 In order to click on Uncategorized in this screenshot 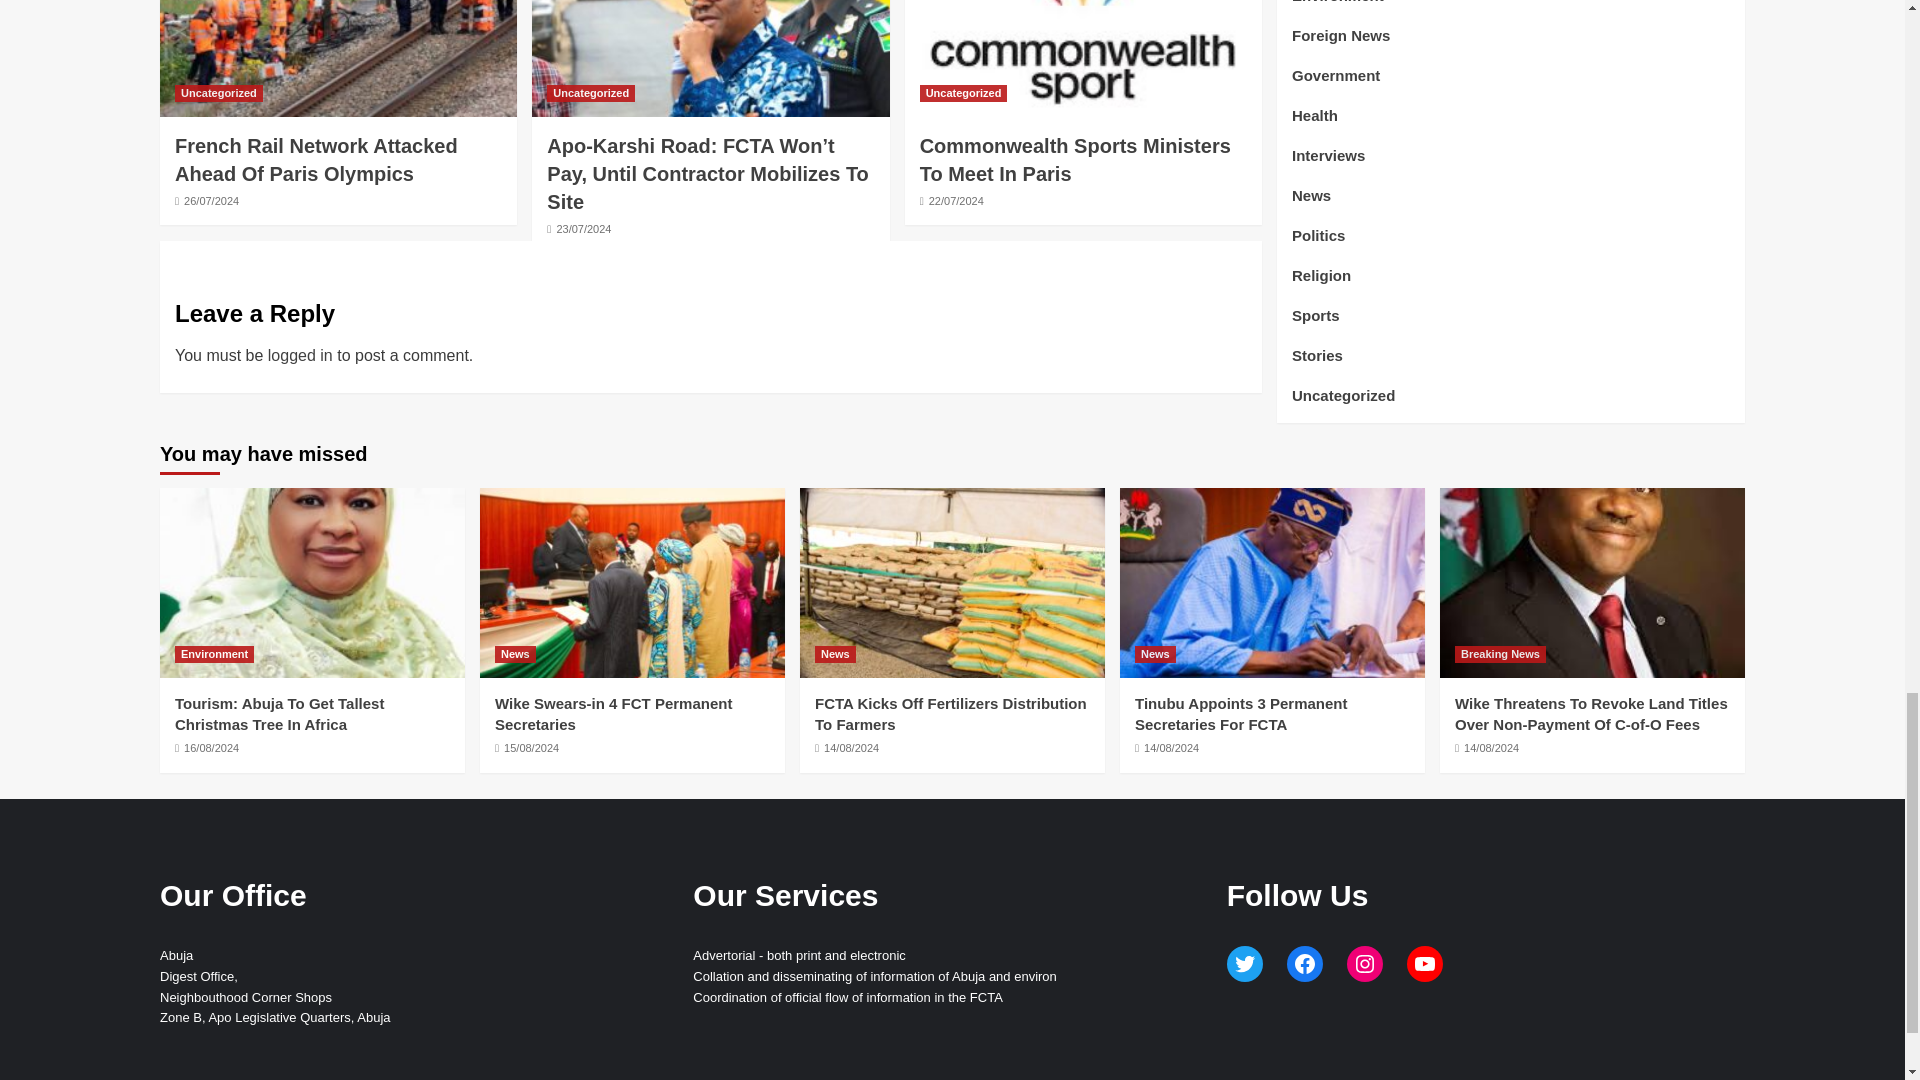, I will do `click(964, 93)`.